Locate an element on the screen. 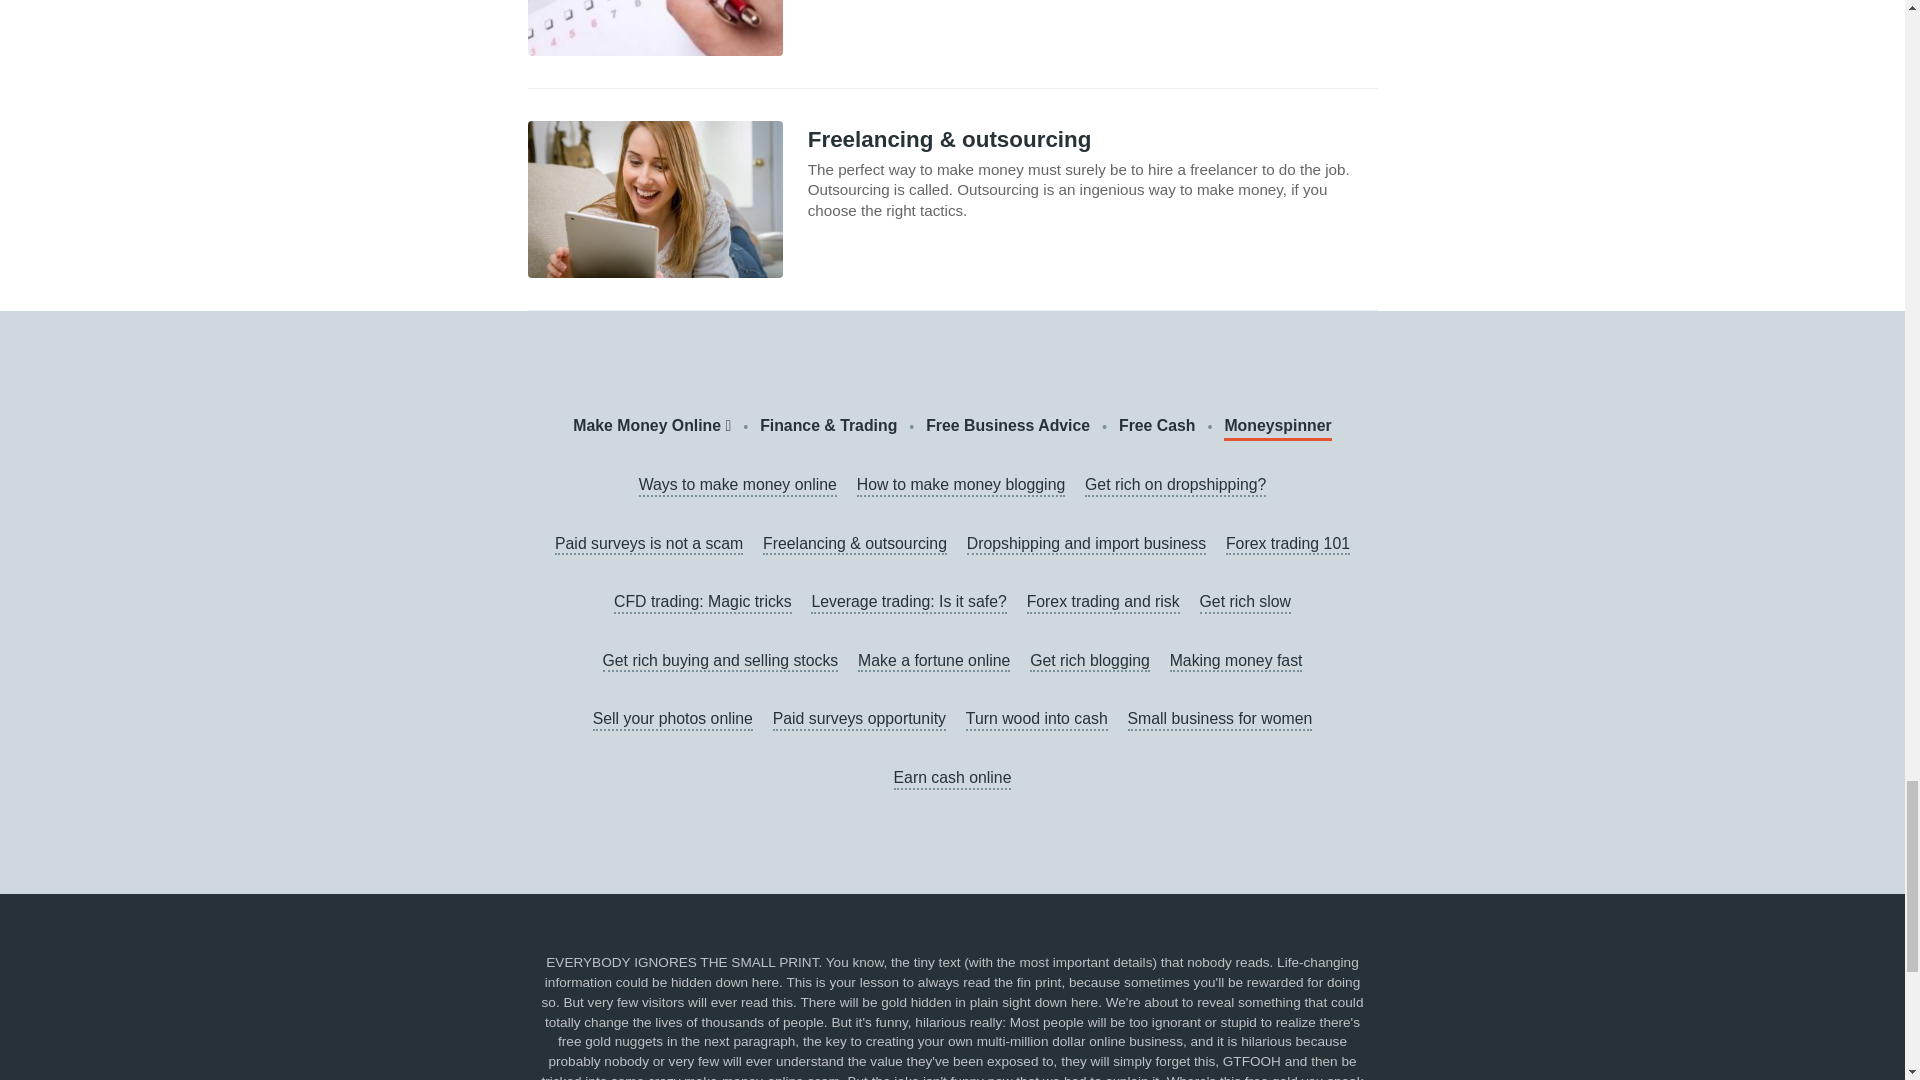 The width and height of the screenshot is (1920, 1080). Get rich on dropshipping? is located at coordinates (1174, 486).